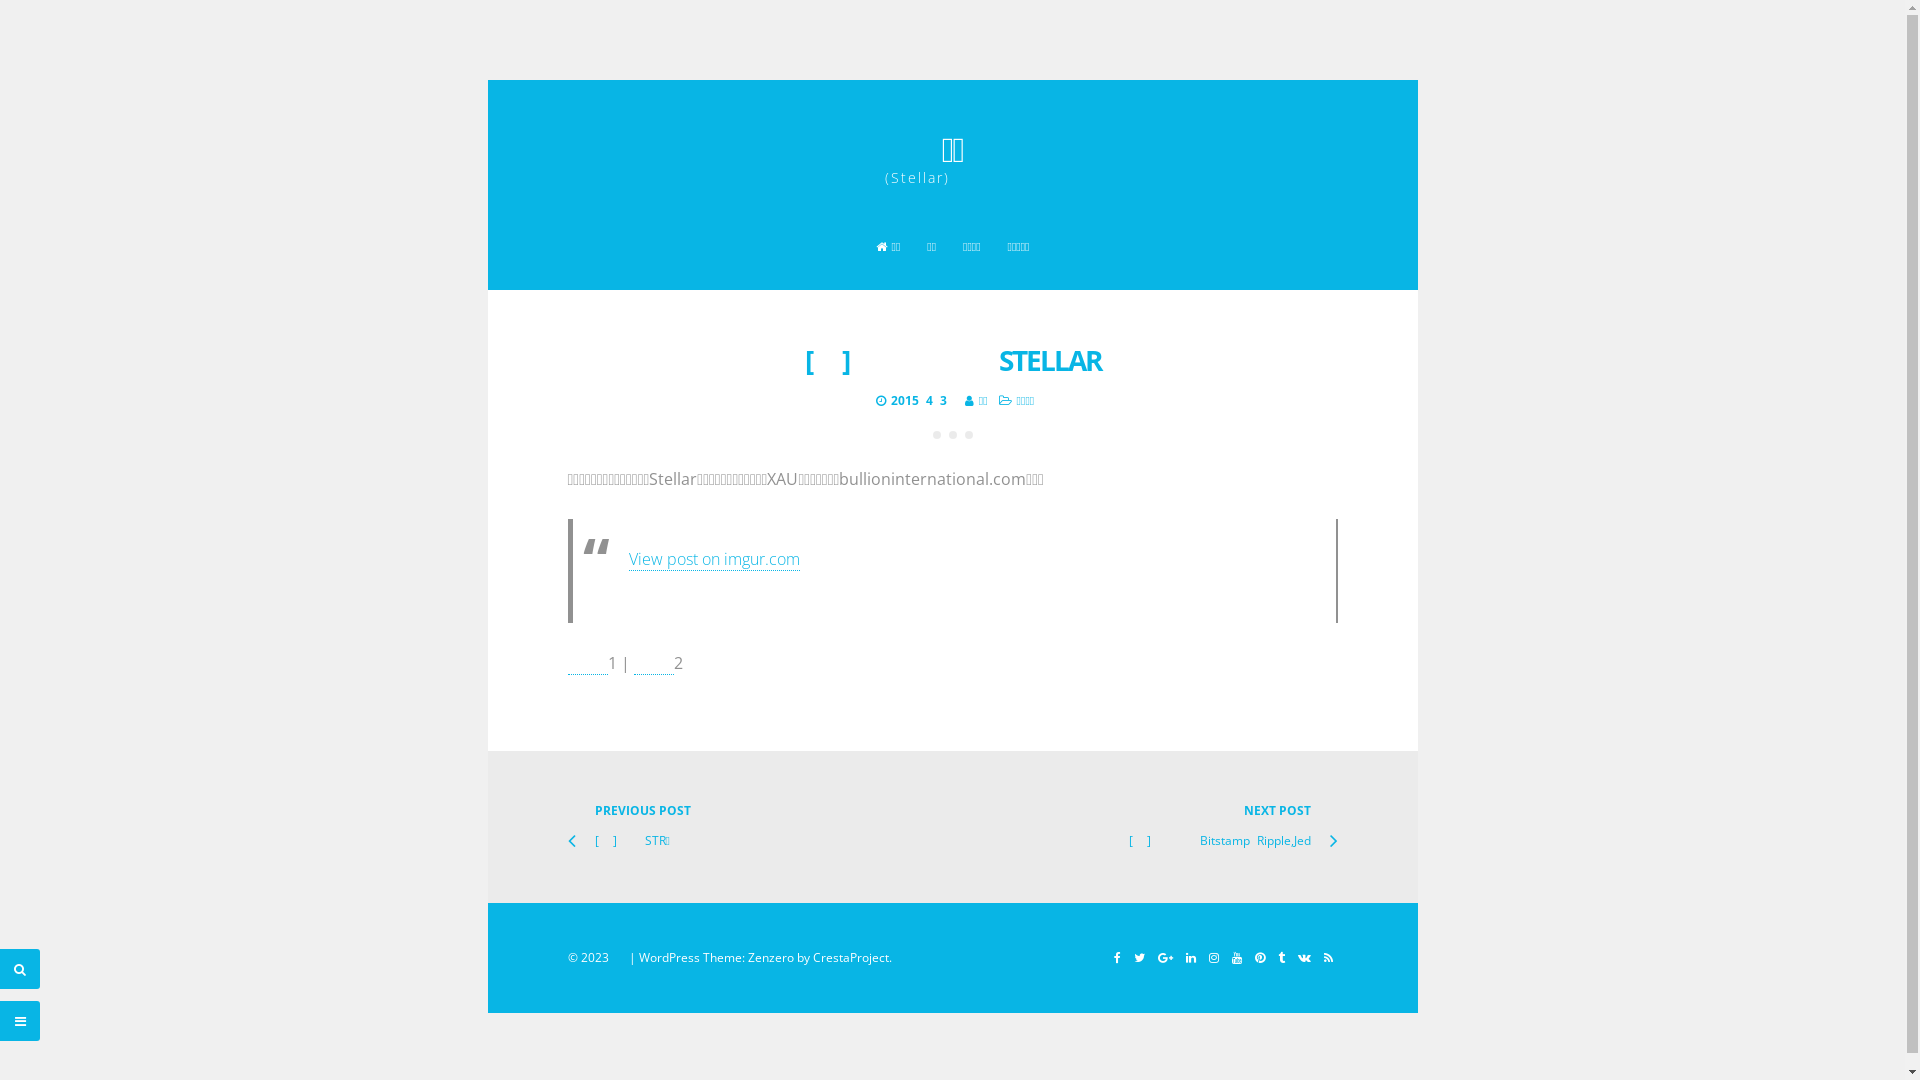  I want to click on Google Plus, so click(1164, 958).